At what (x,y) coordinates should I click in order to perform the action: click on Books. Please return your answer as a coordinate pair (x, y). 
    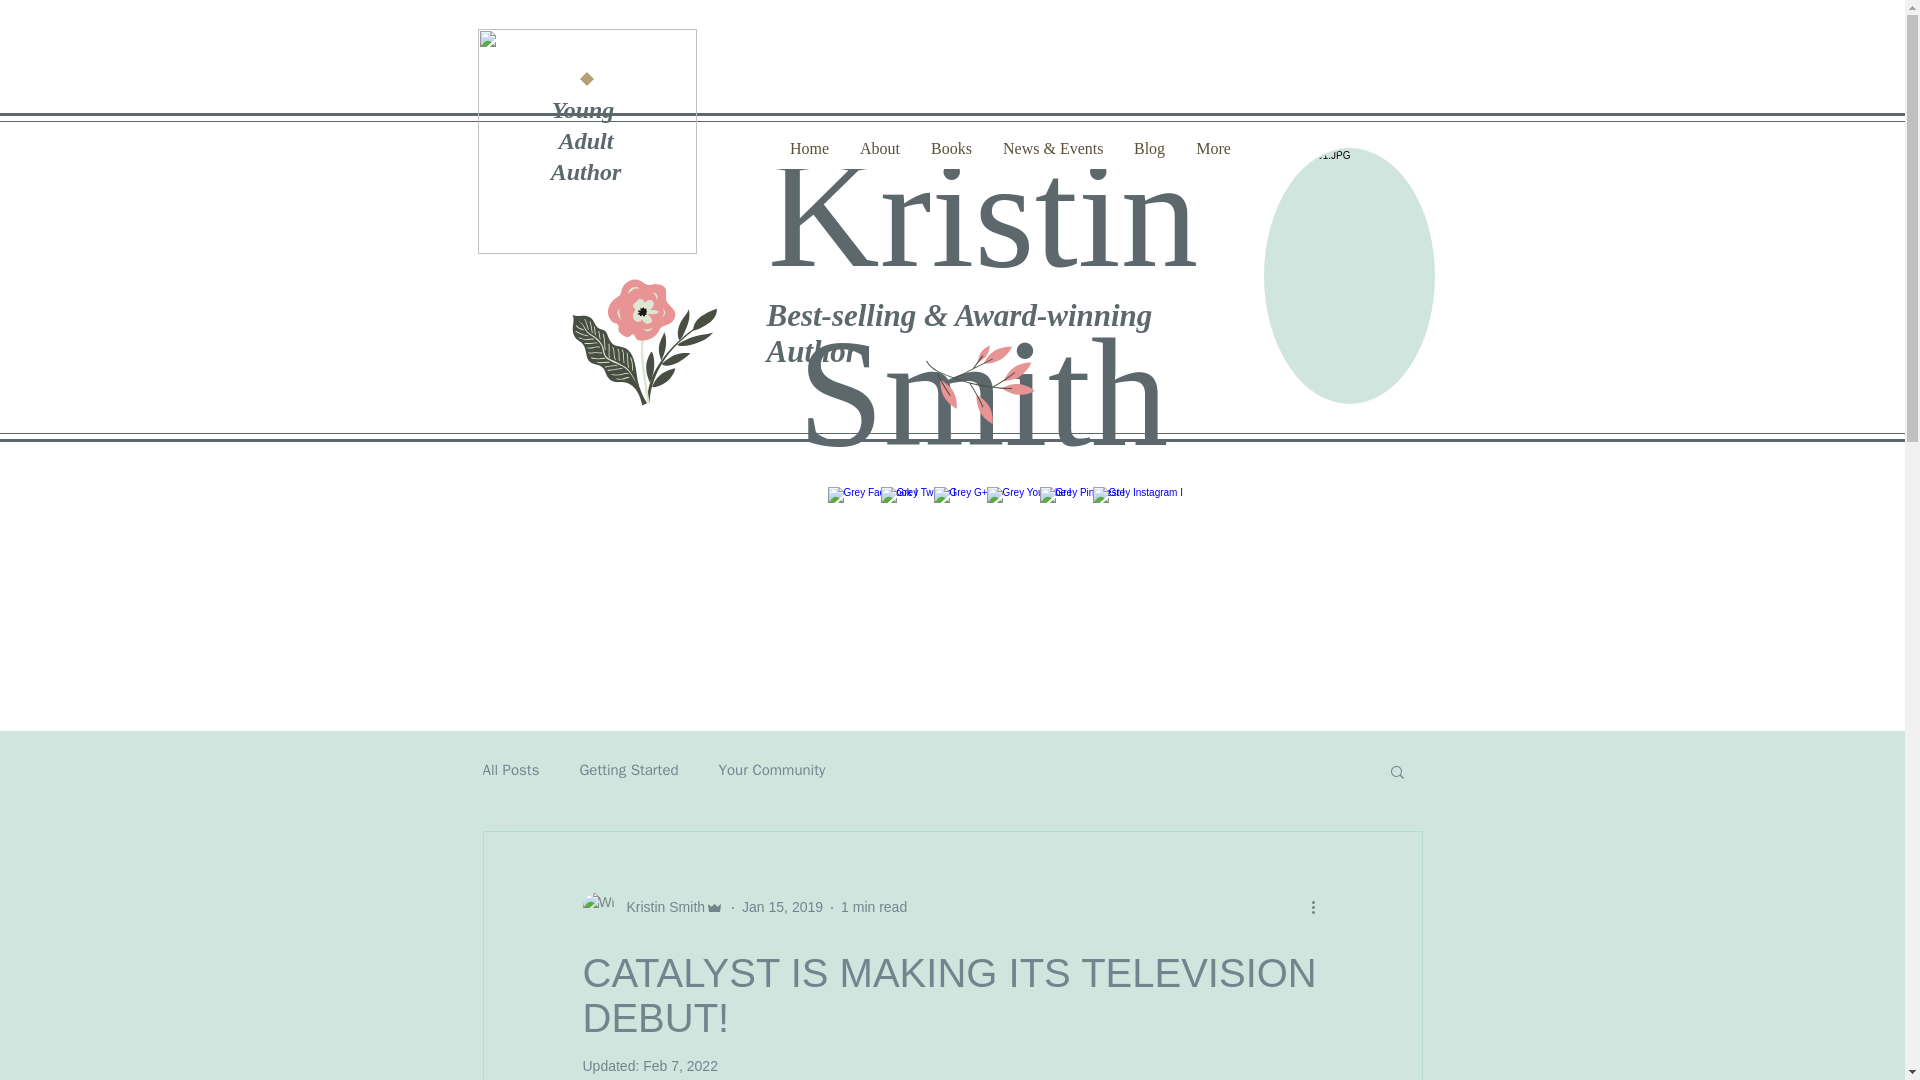
    Looking at the image, I should click on (950, 148).